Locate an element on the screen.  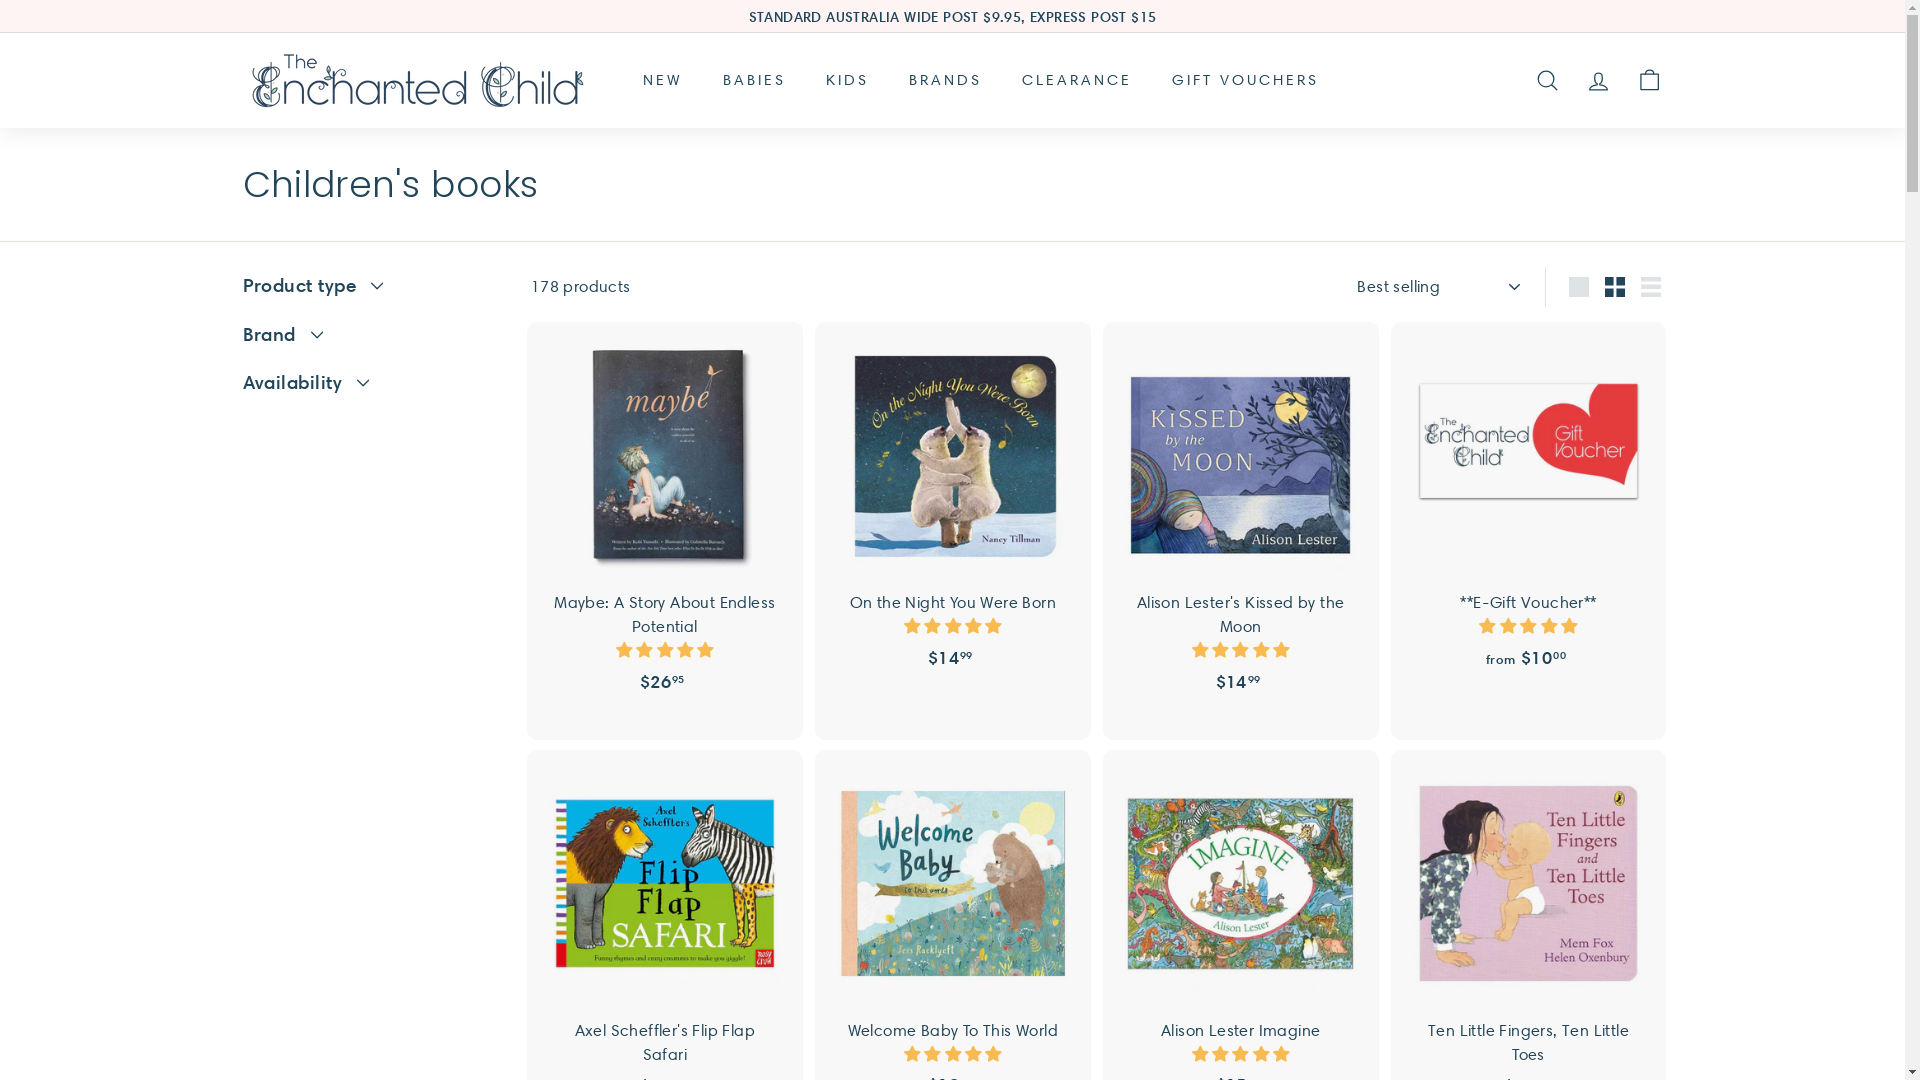
ACCOUNT is located at coordinates (1598, 80).